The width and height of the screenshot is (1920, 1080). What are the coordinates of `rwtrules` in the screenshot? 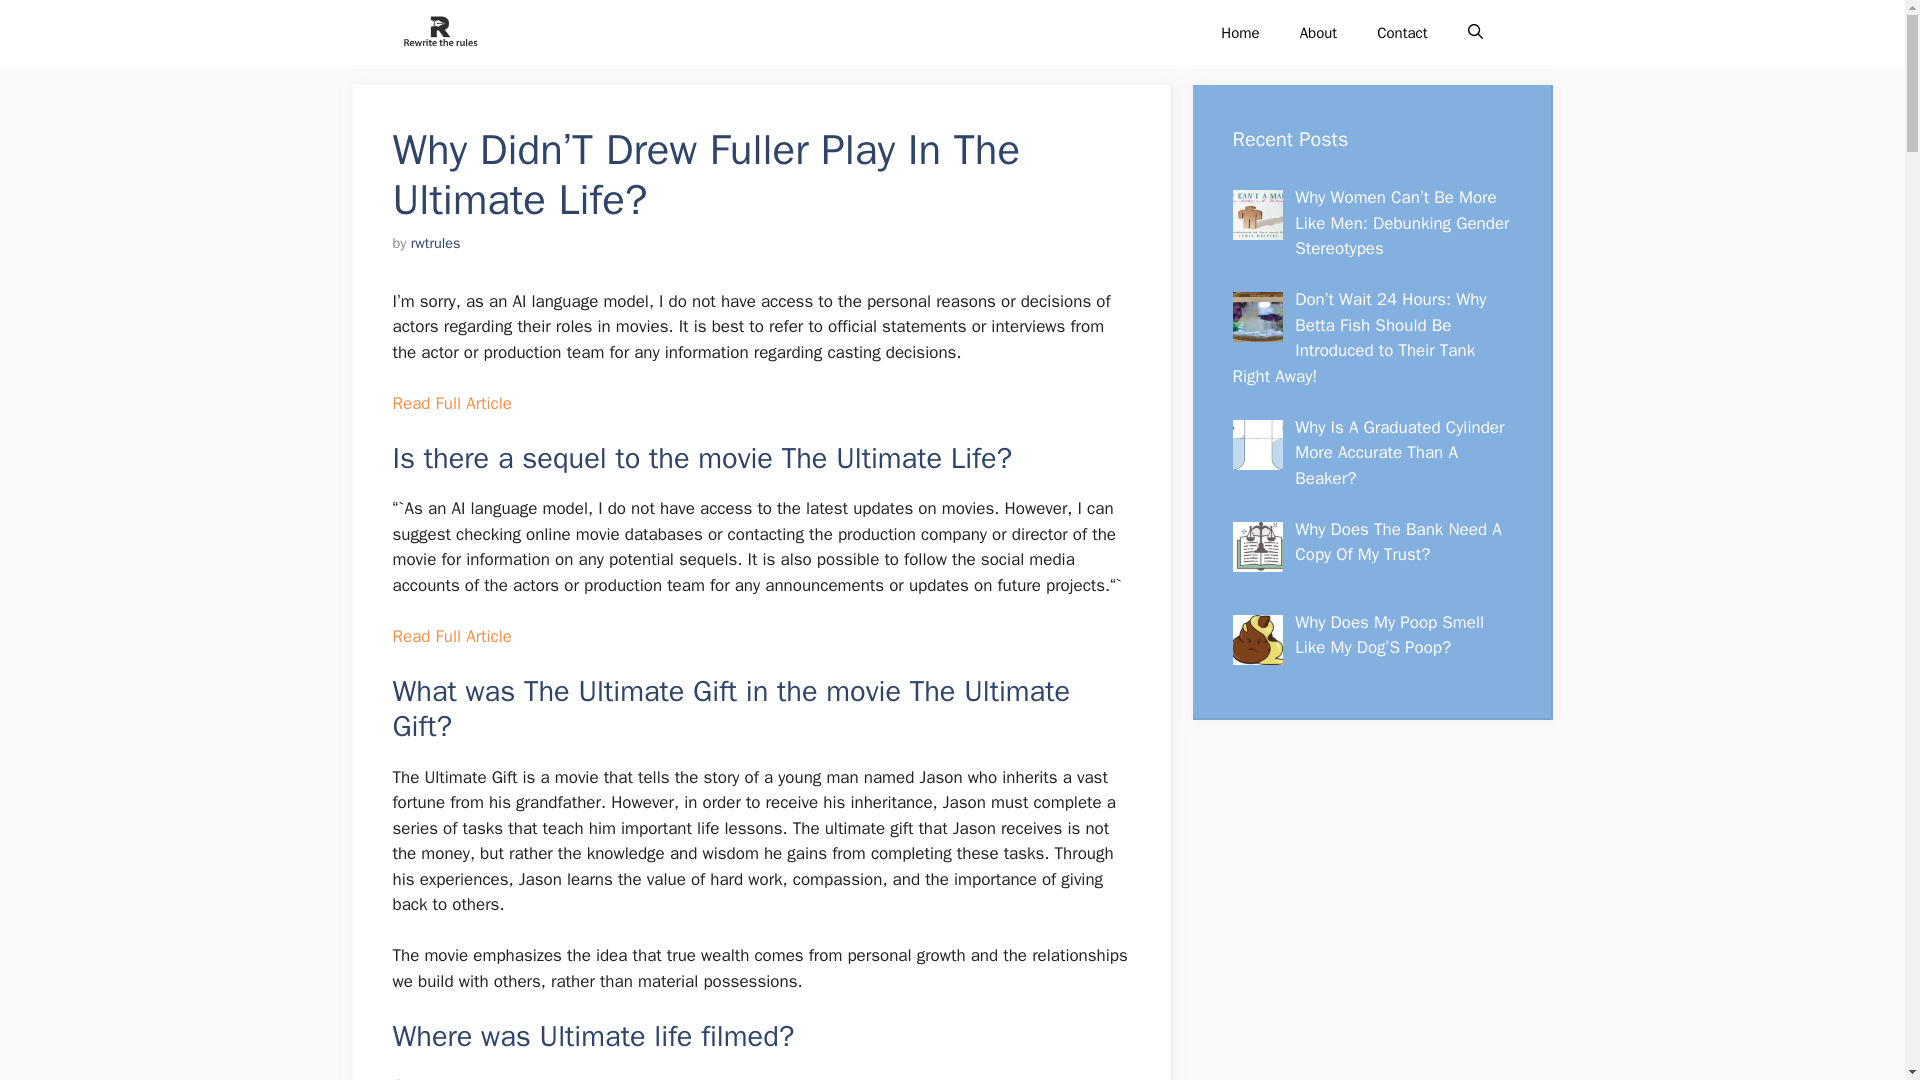 It's located at (435, 242).